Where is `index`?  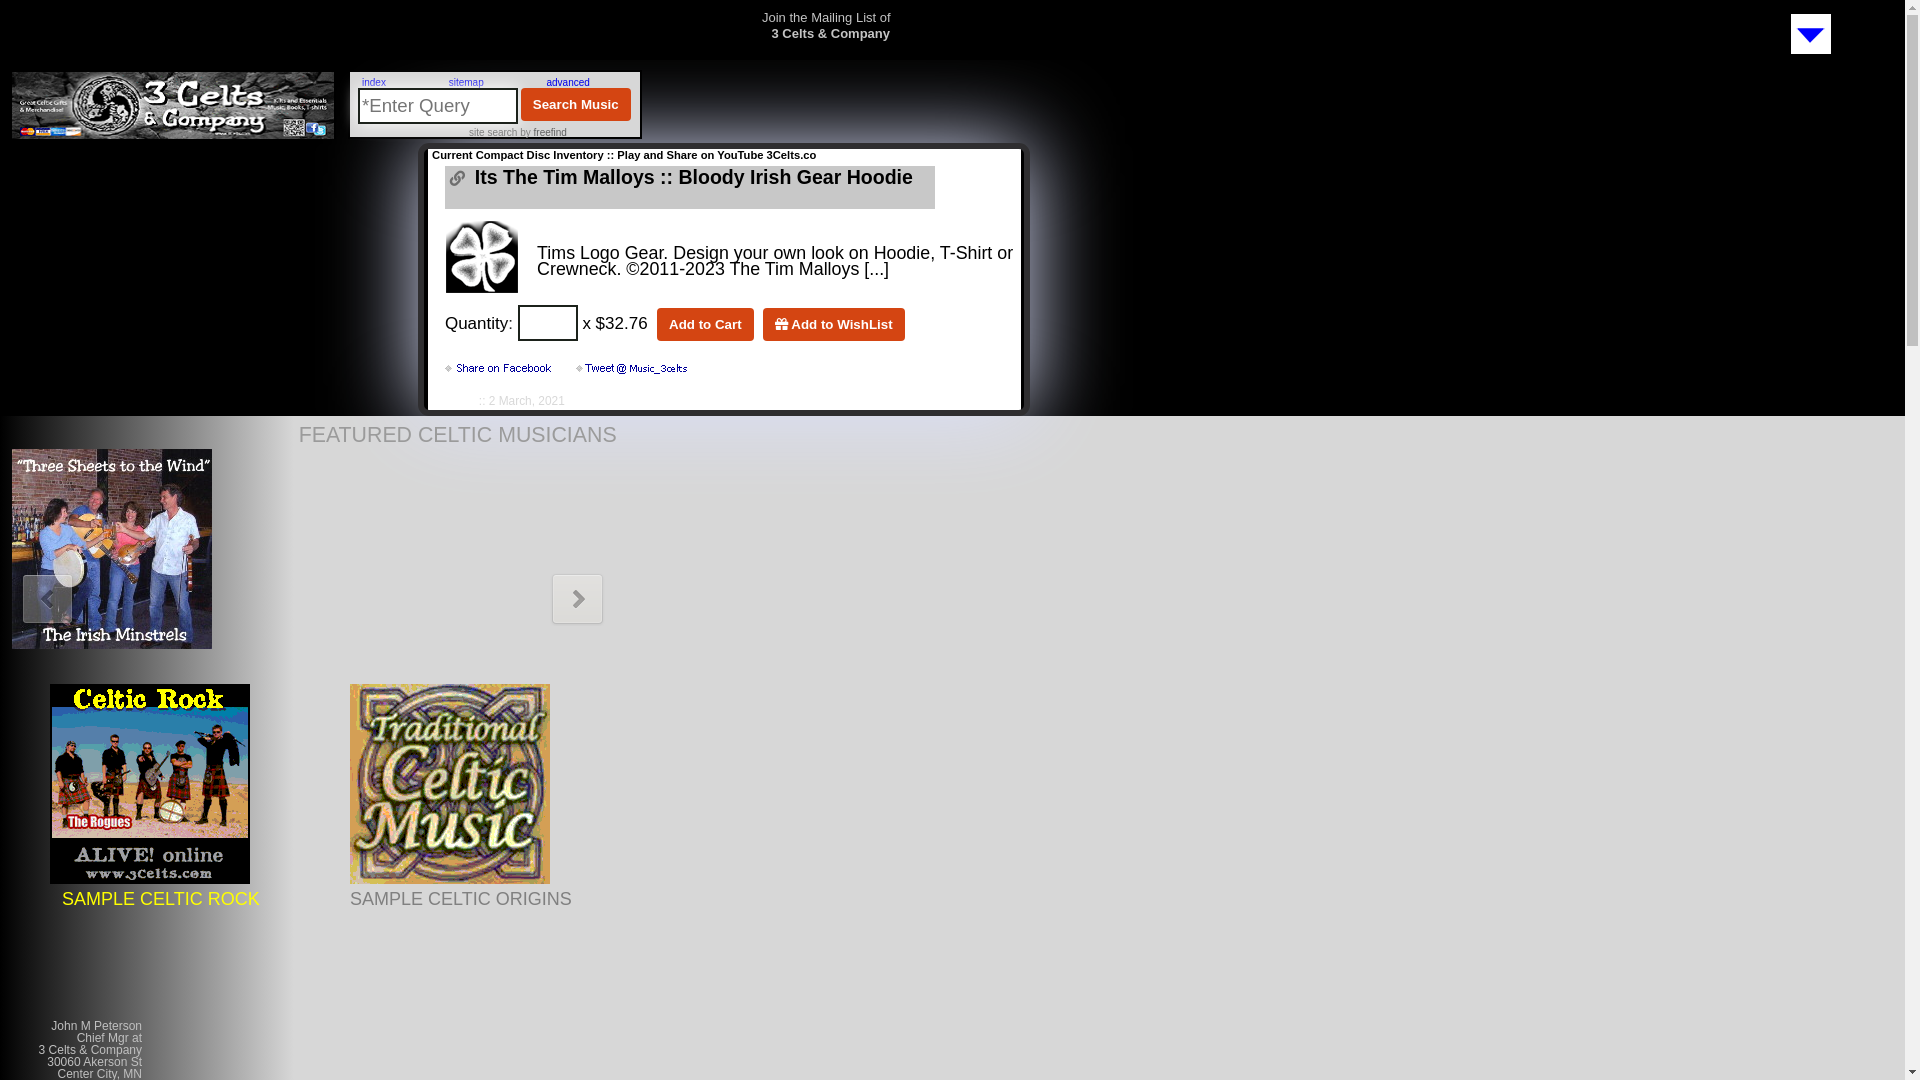
index is located at coordinates (374, 82).